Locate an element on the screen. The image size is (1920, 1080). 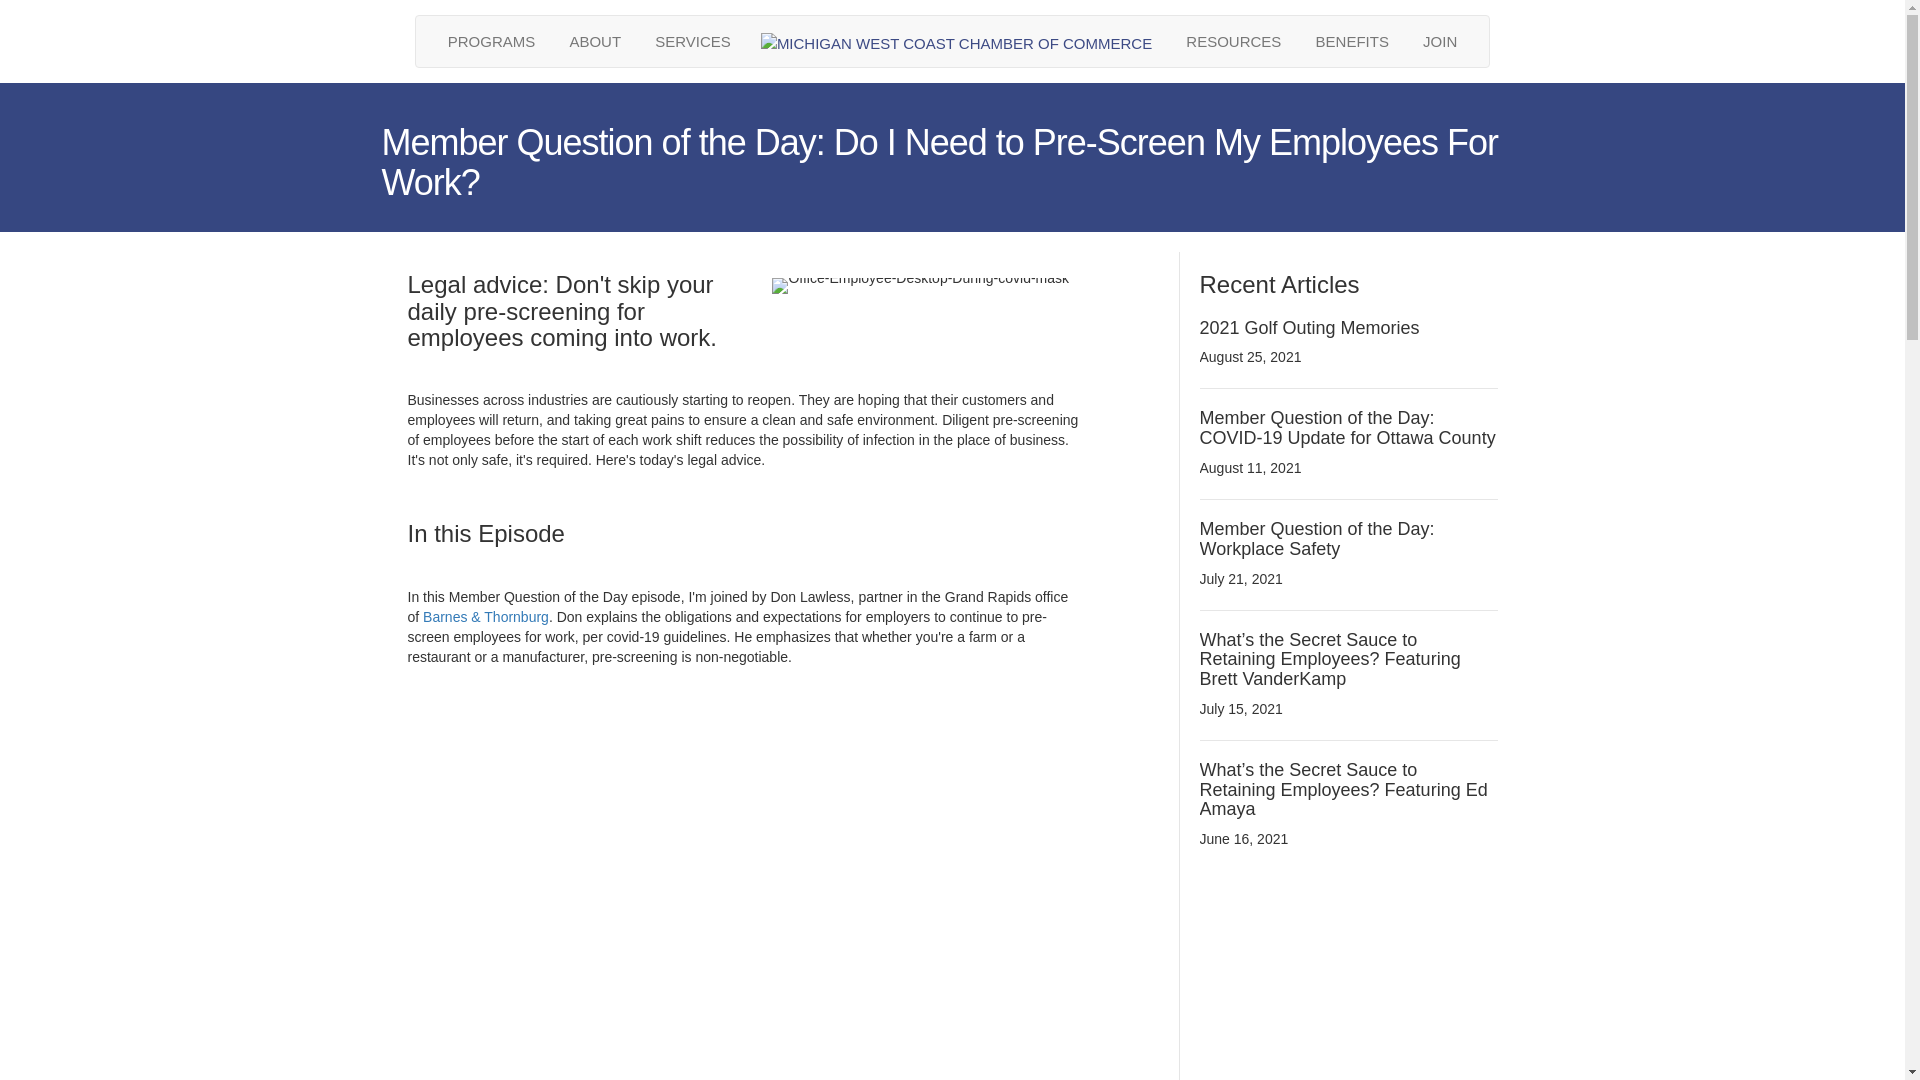
ABOUT is located at coordinates (594, 41).